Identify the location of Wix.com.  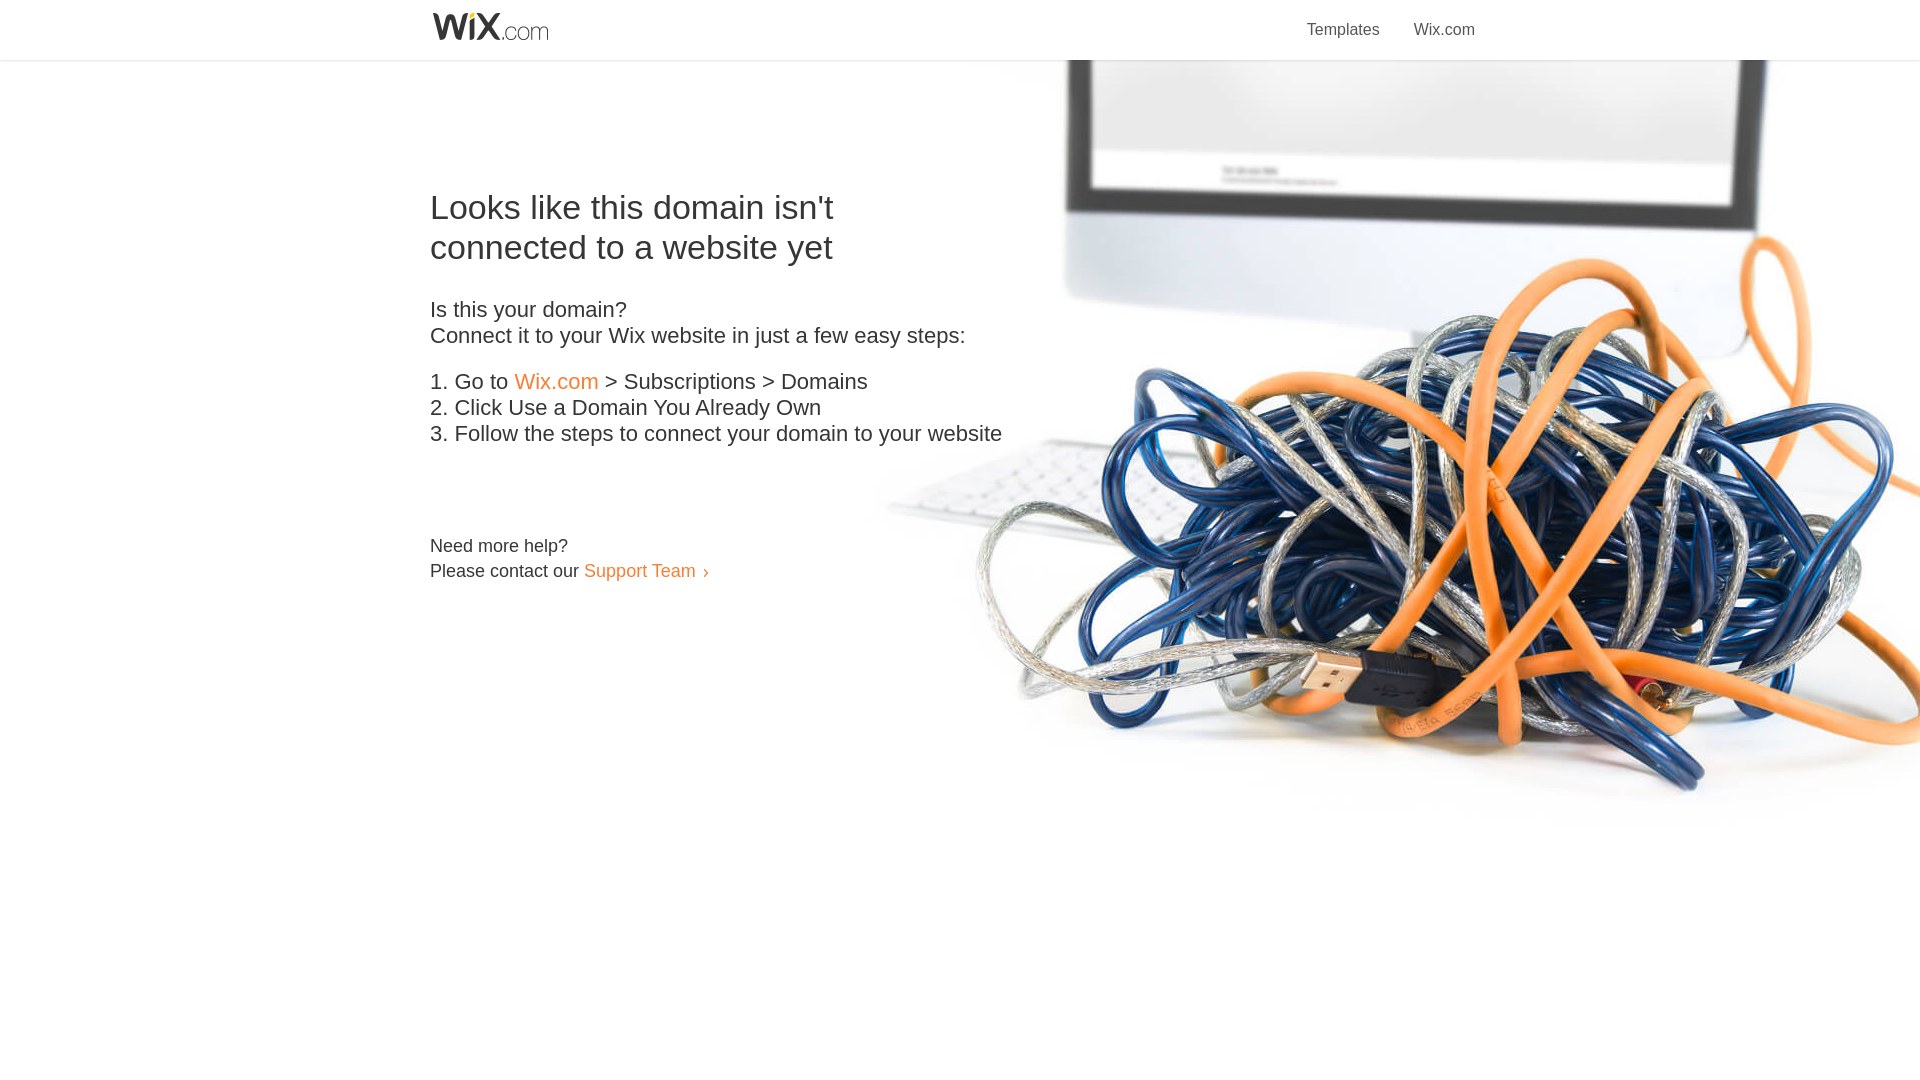
(556, 382).